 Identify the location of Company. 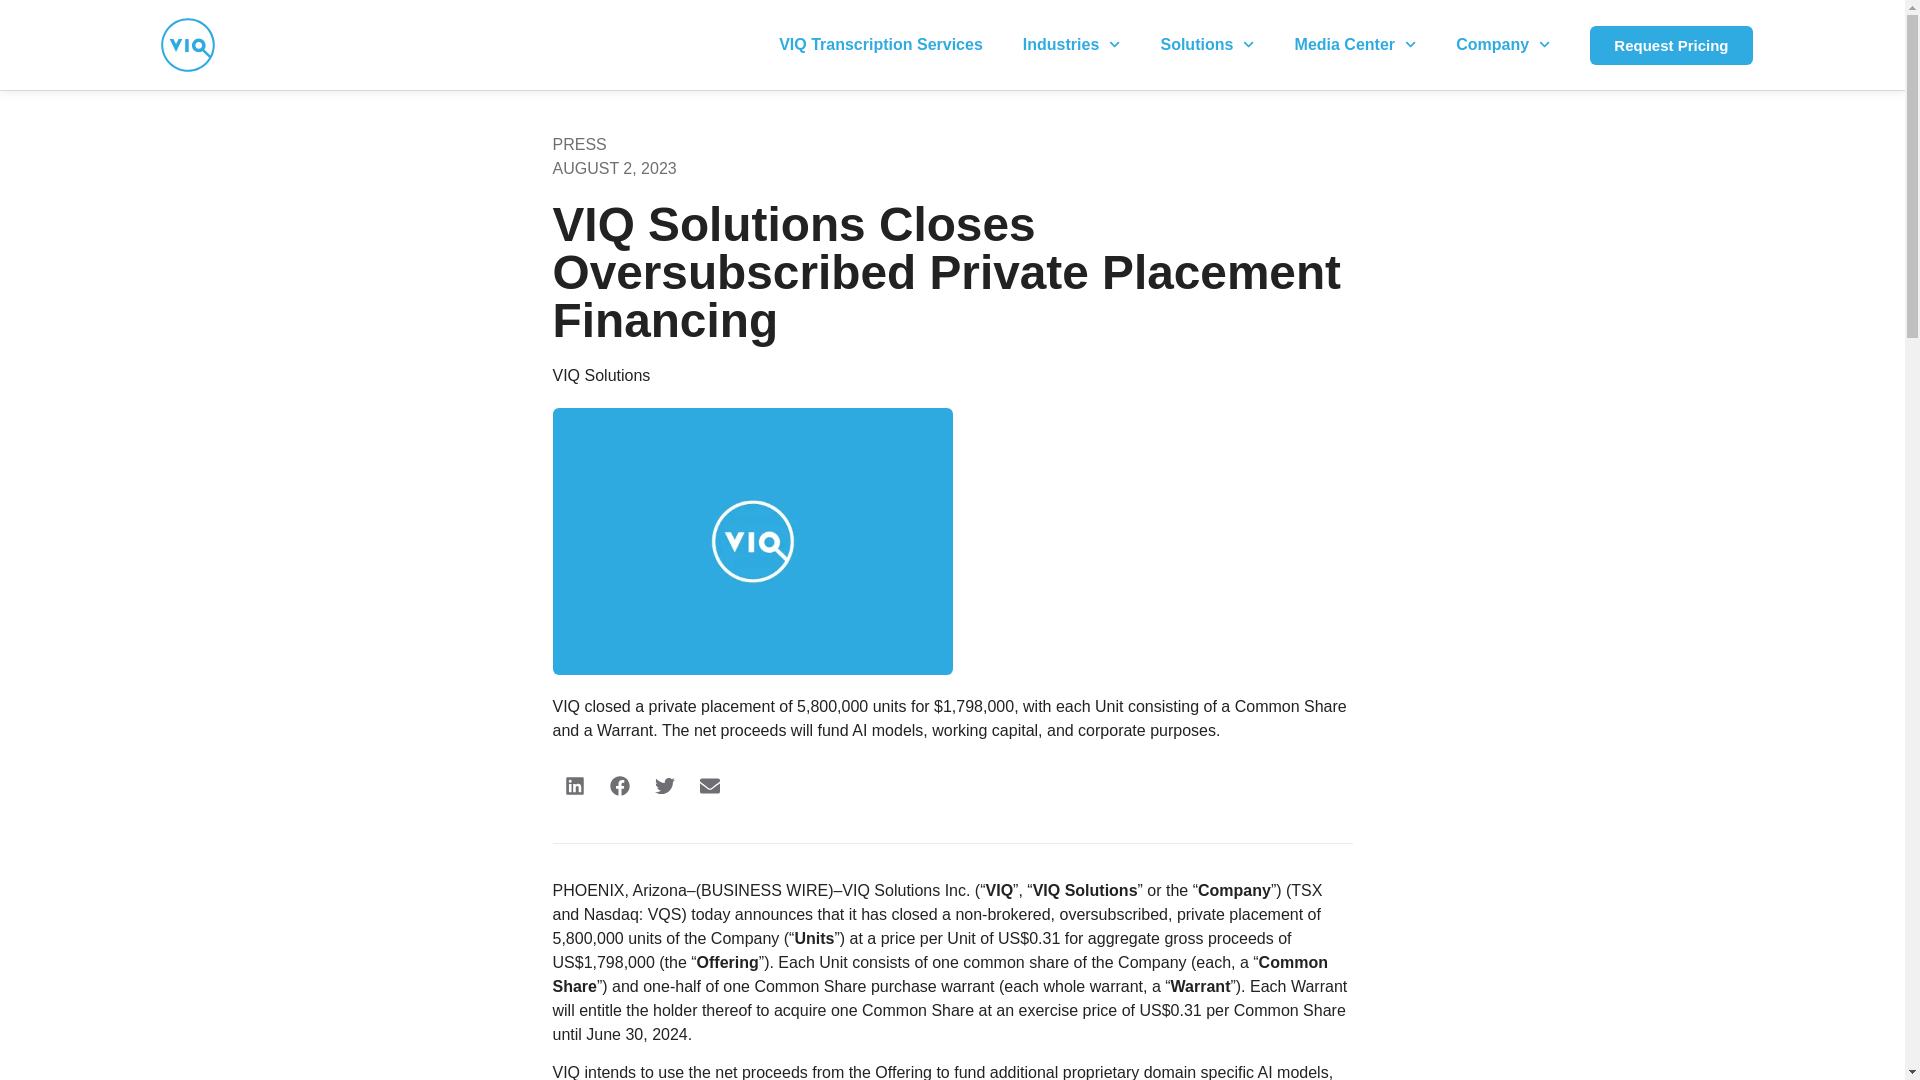
(1503, 44).